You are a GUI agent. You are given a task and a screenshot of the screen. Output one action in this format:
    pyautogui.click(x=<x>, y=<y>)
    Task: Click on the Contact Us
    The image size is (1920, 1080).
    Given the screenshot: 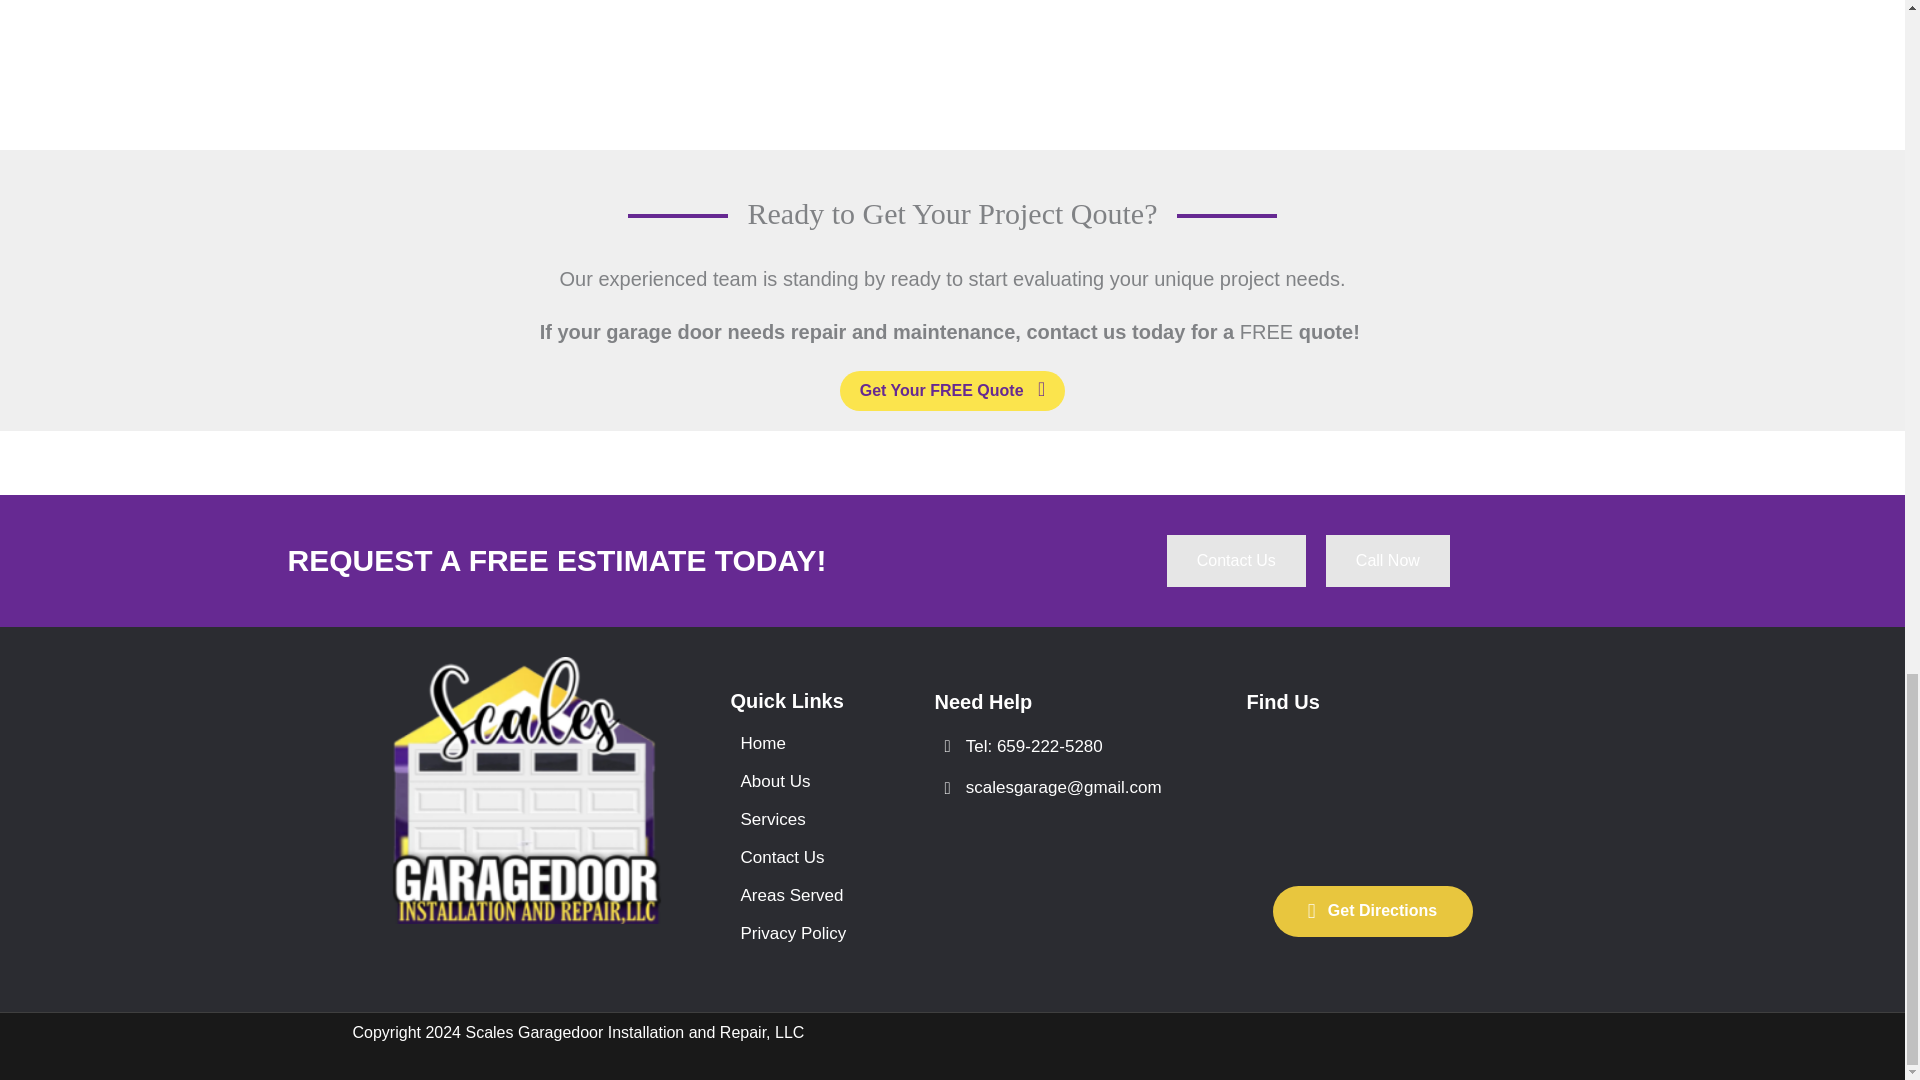 What is the action you would take?
    pyautogui.click(x=801, y=857)
    